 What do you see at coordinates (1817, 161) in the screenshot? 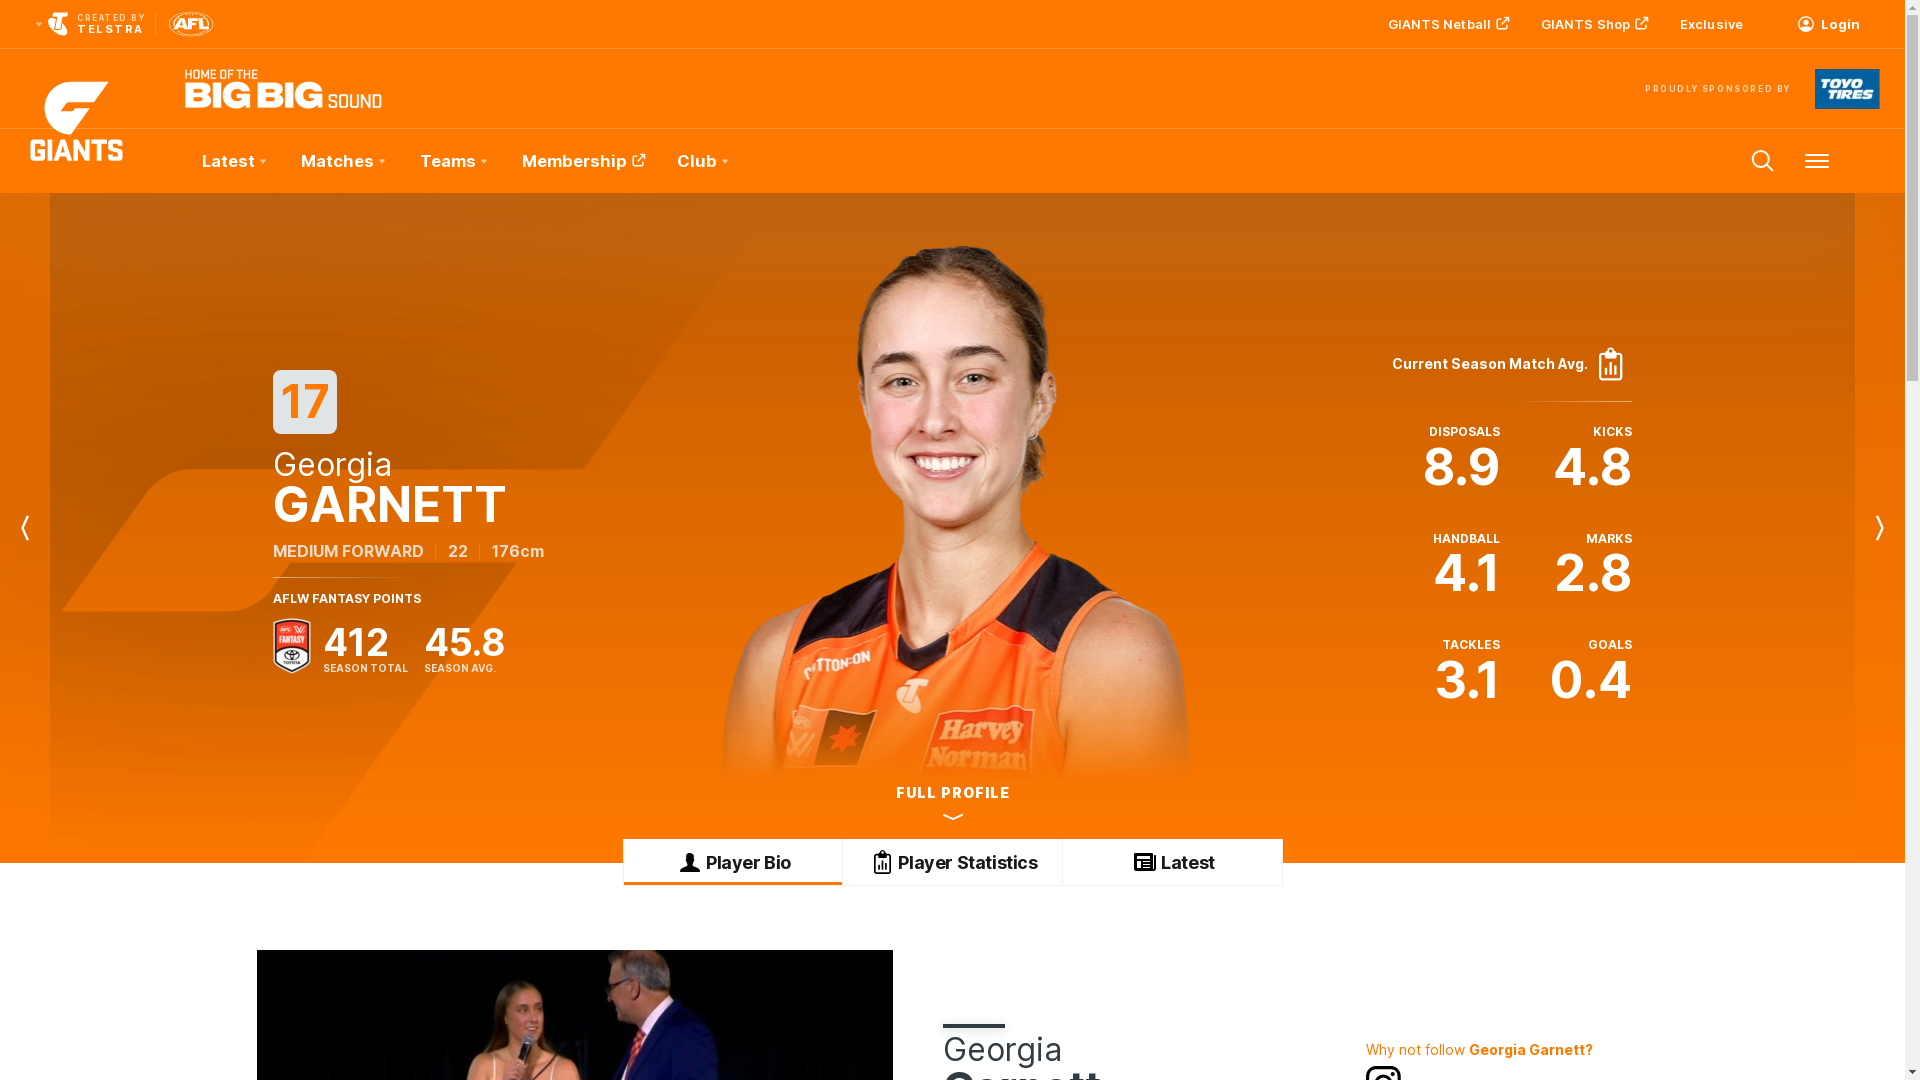
I see `Menu` at bounding box center [1817, 161].